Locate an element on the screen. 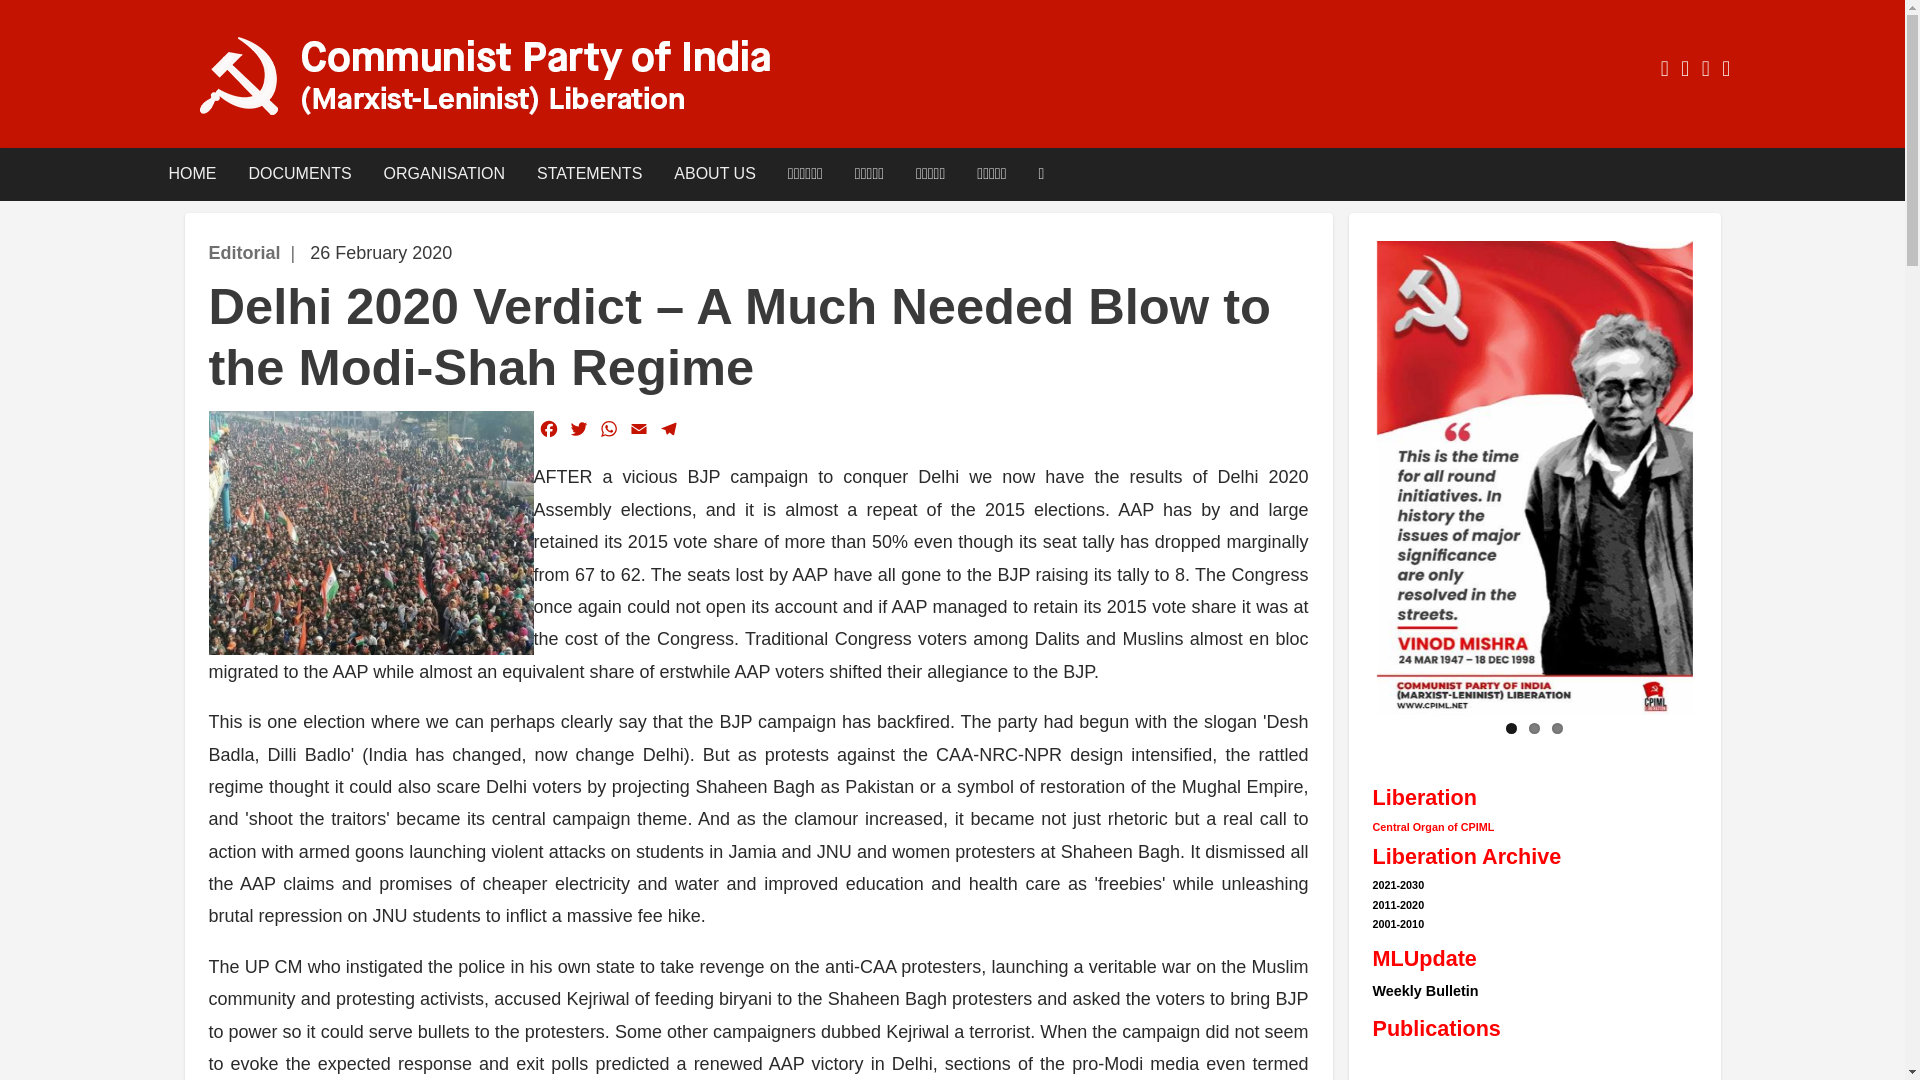 Image resolution: width=1920 pixels, height=1080 pixels. WhatsApp is located at coordinates (608, 428).